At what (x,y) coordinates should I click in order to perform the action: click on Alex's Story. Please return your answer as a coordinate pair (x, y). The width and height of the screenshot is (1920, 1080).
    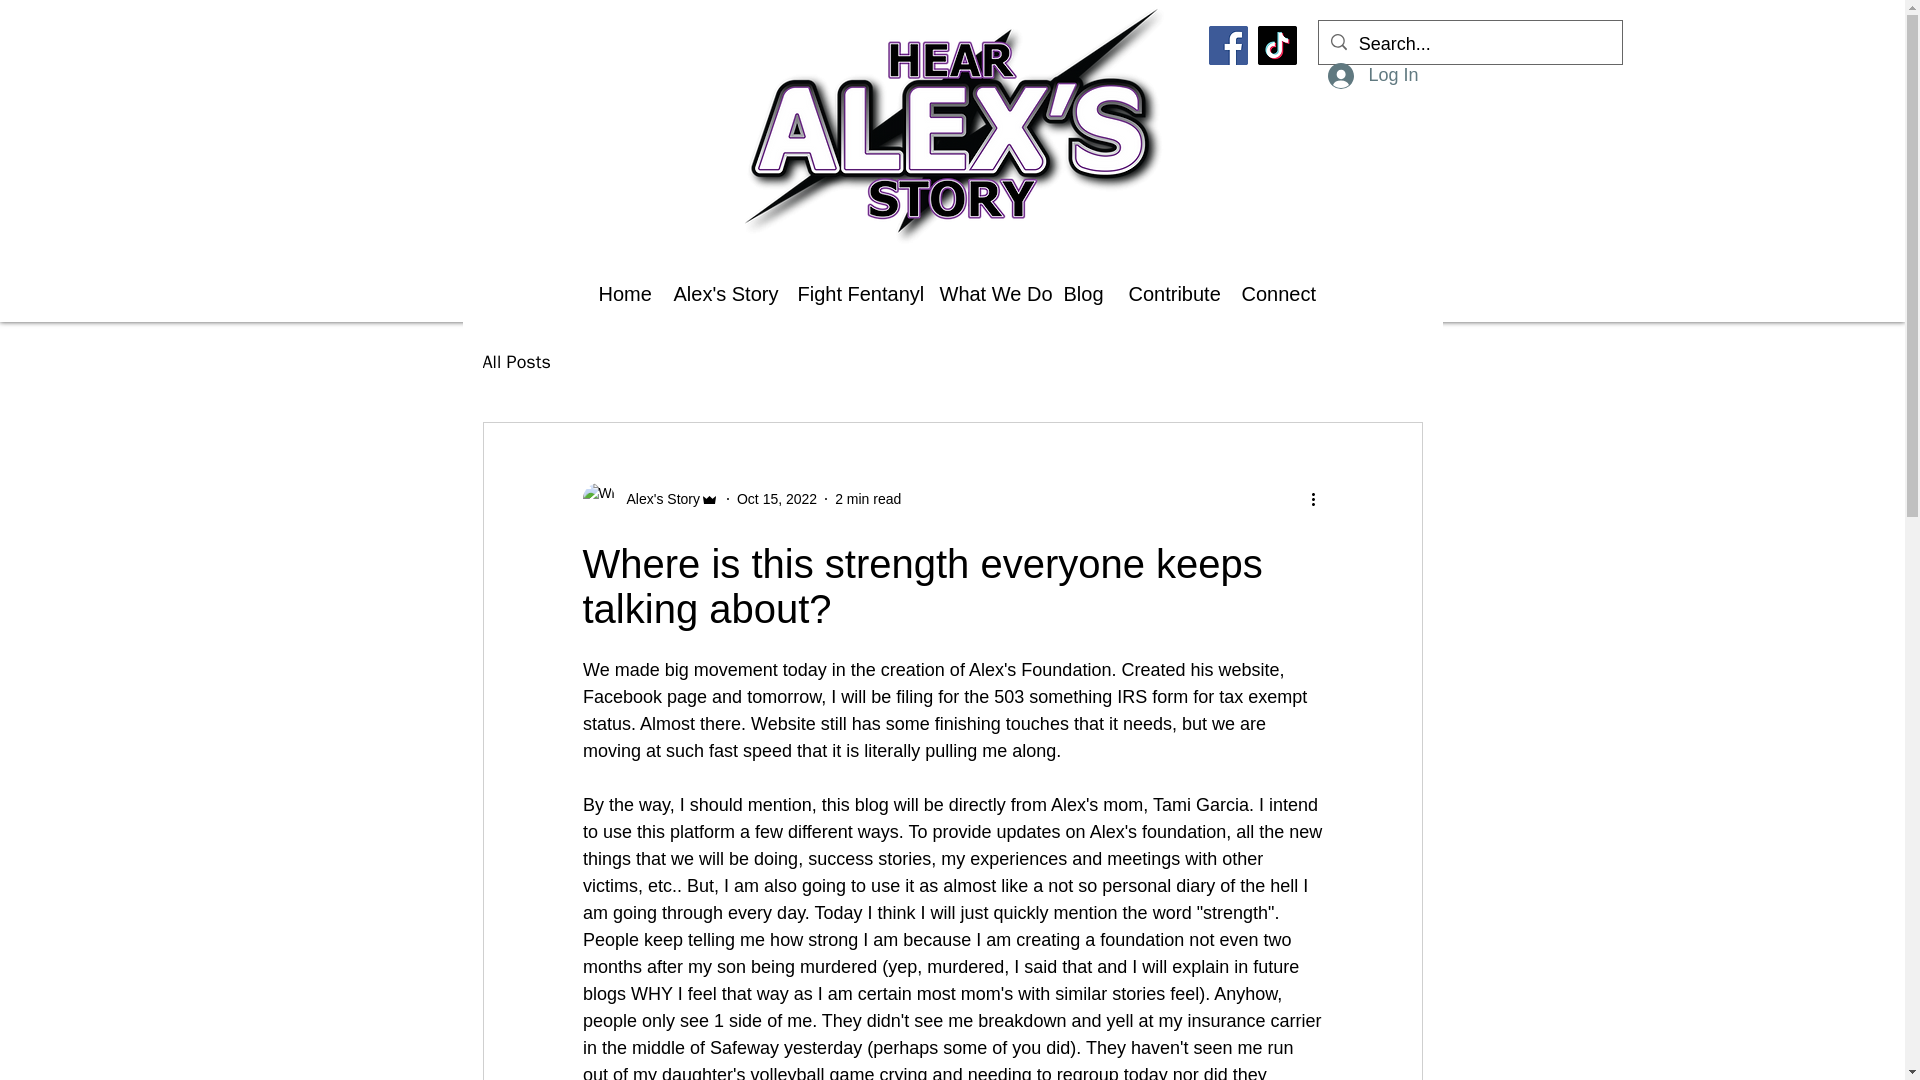
    Looking at the image, I should click on (656, 498).